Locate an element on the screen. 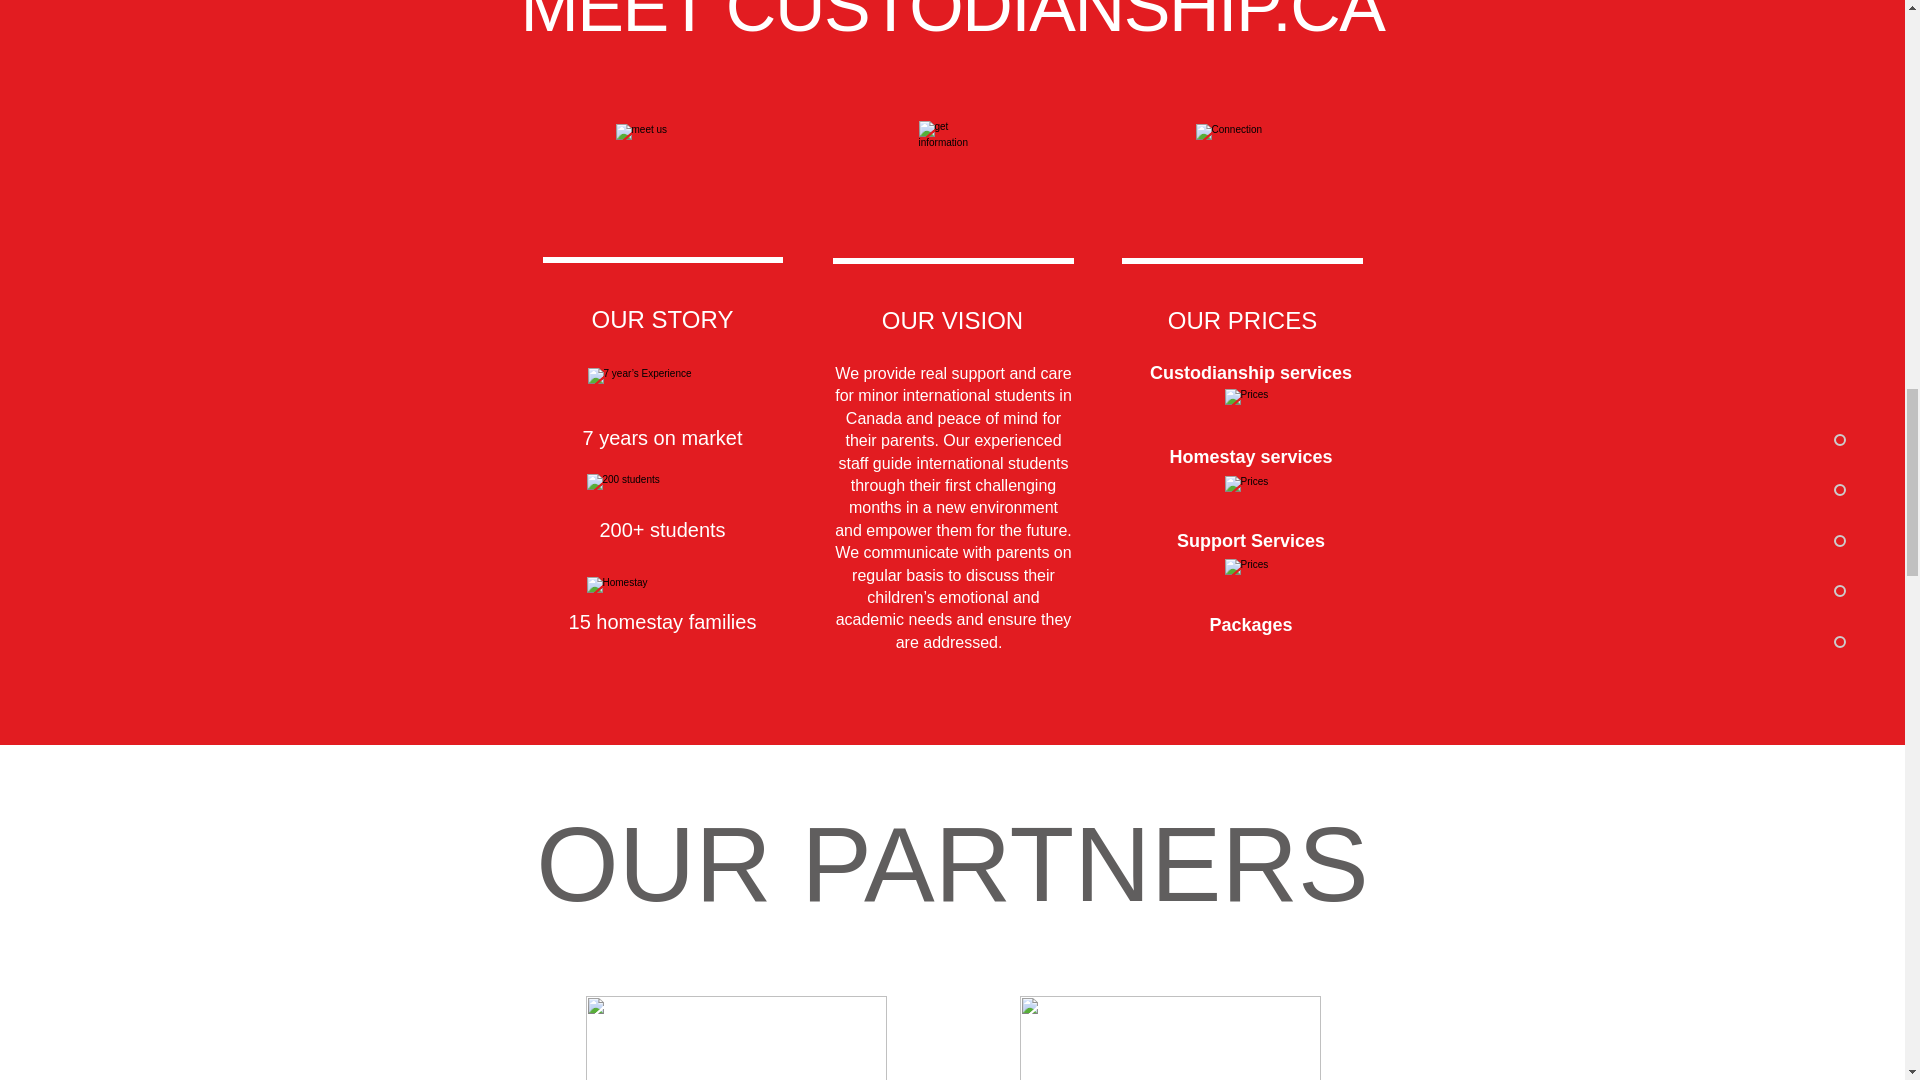 The width and height of the screenshot is (1920, 1080). Packages is located at coordinates (1250, 624).